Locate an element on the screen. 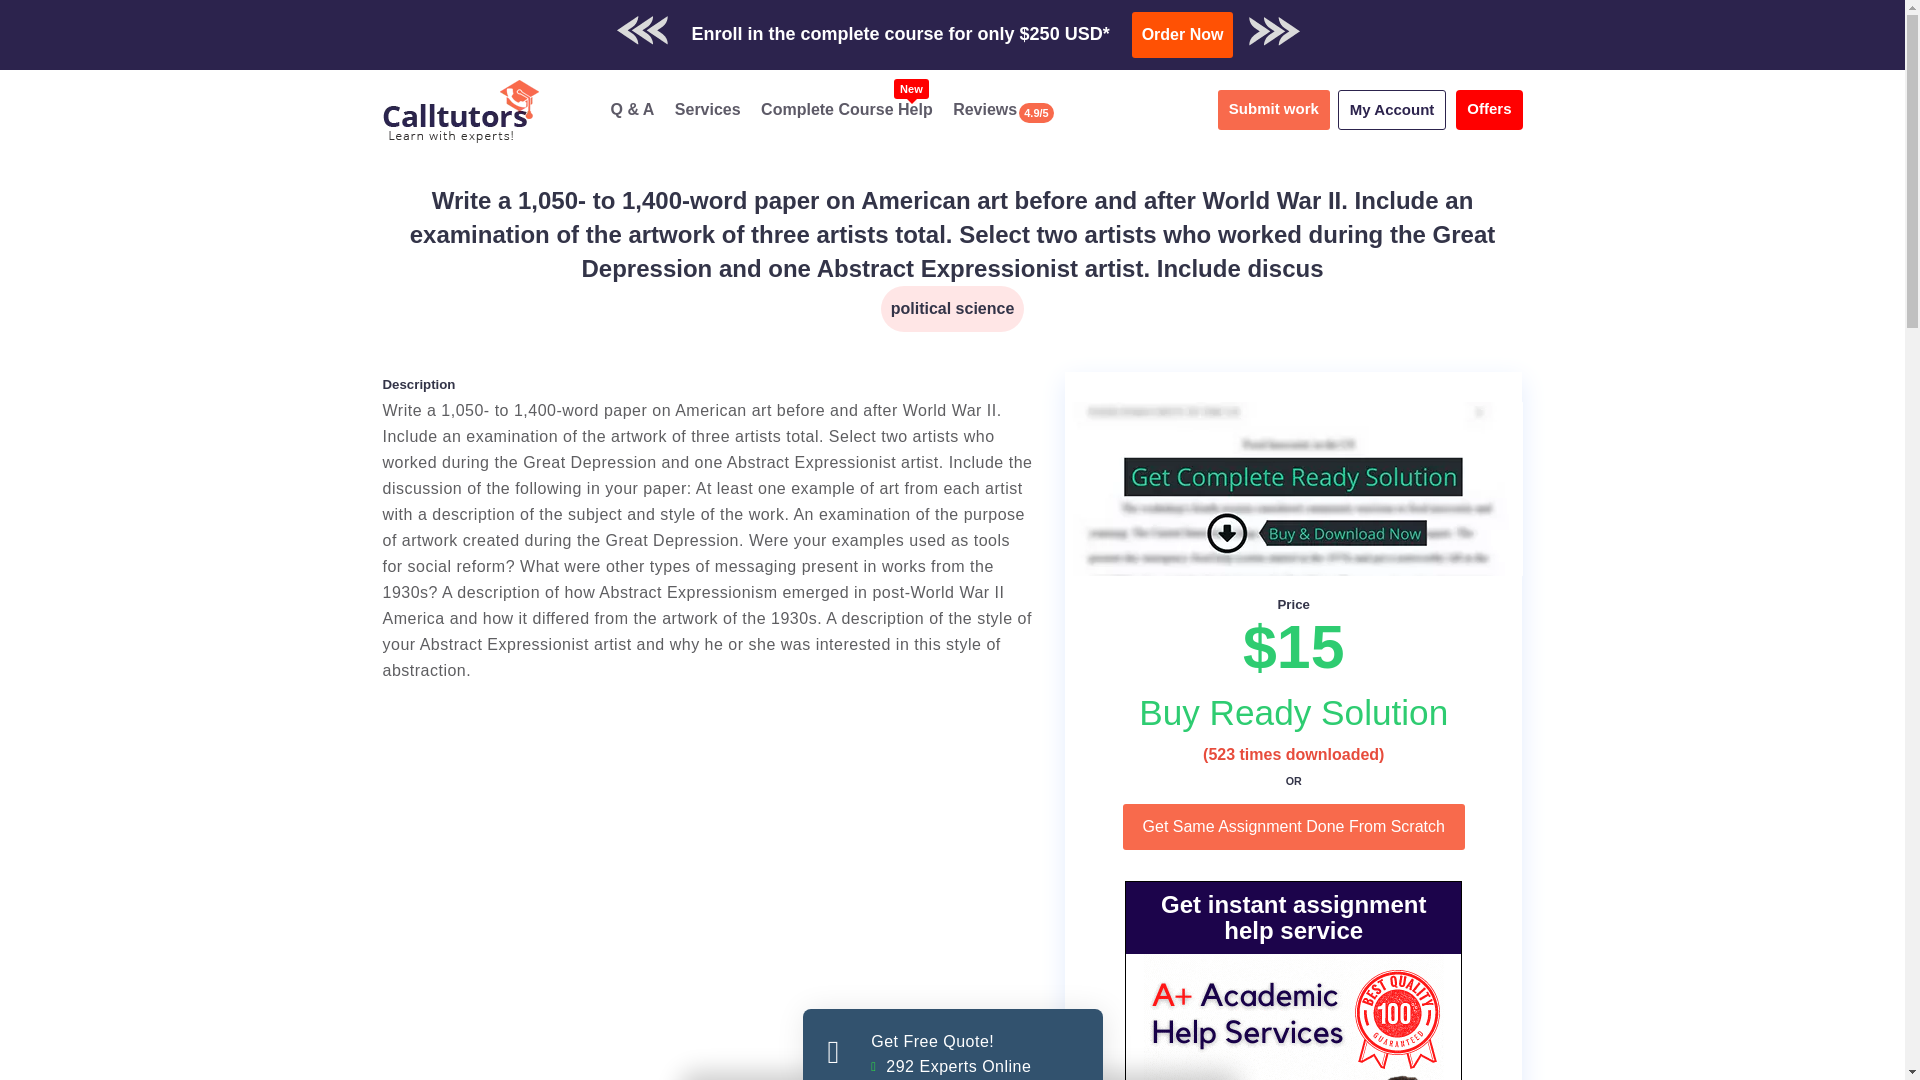  Buy Ready Solution is located at coordinates (1294, 712).